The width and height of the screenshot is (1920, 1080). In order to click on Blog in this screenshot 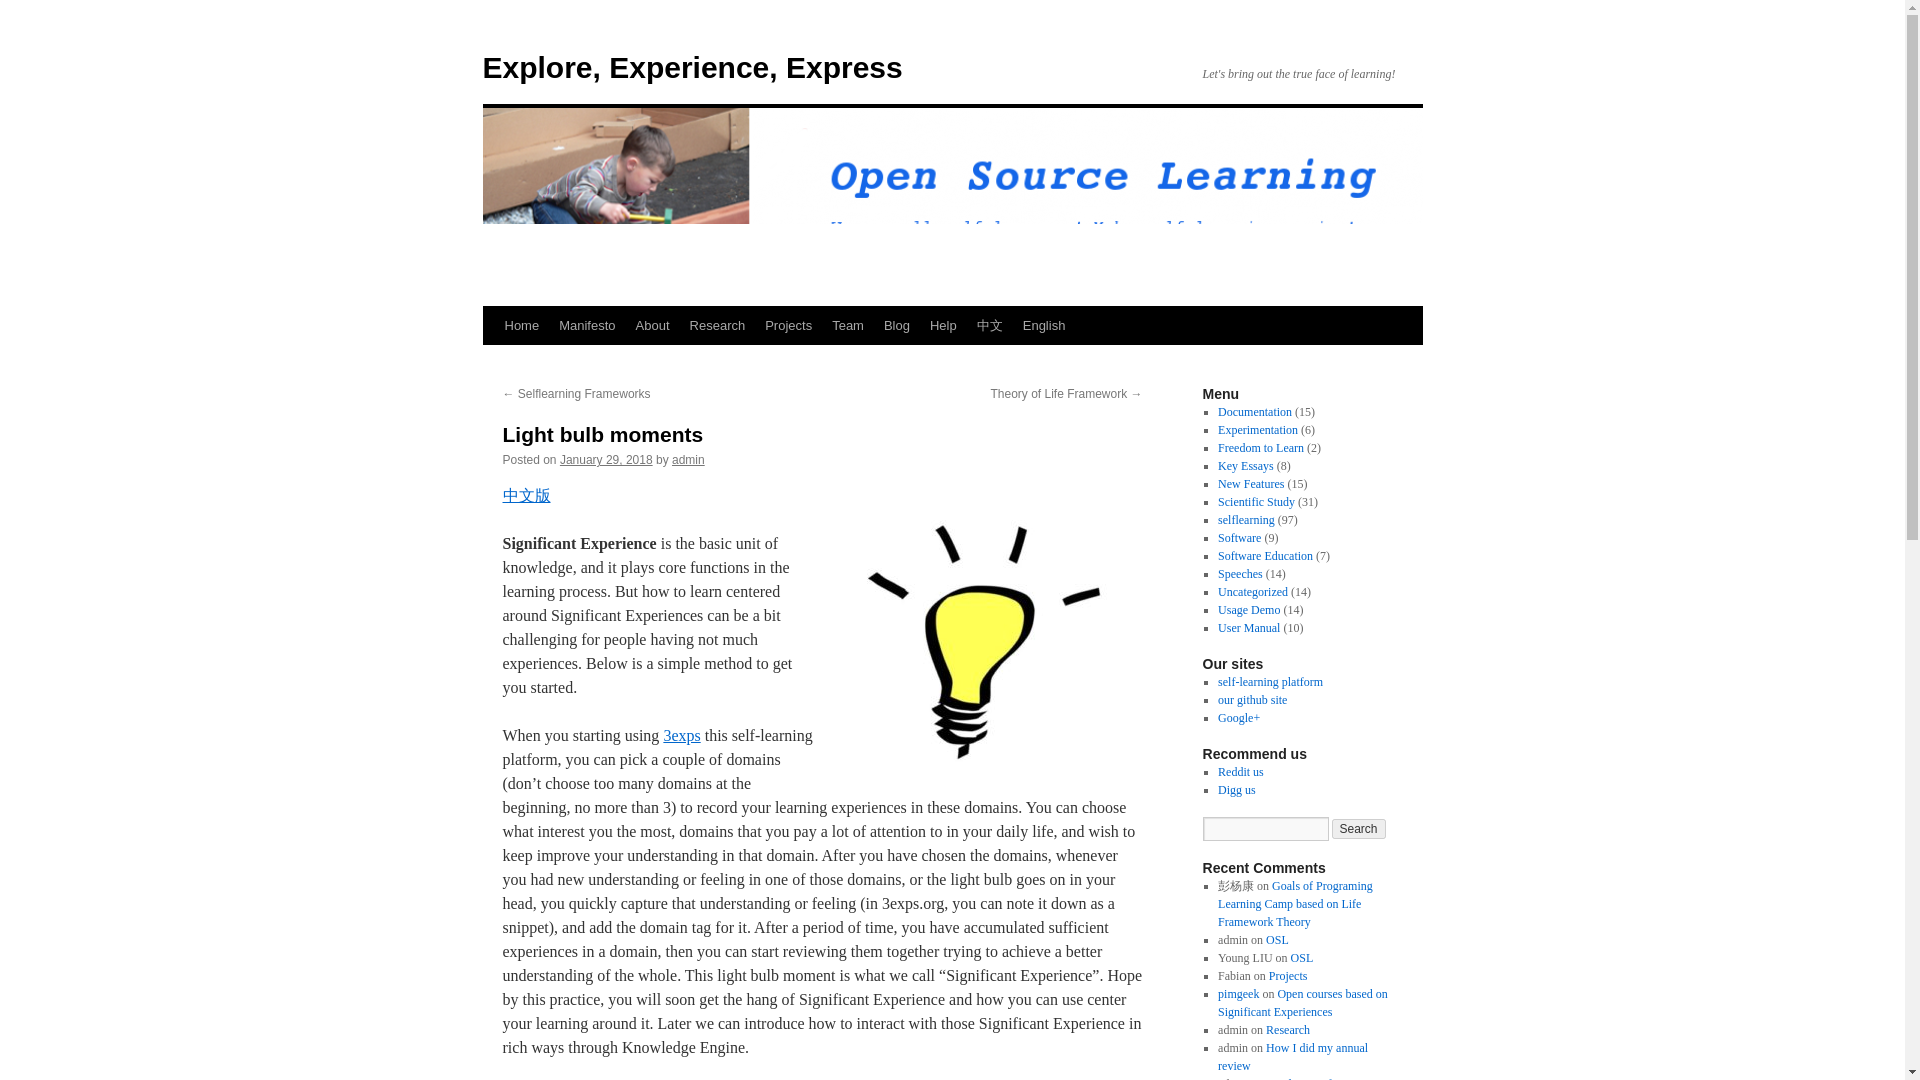, I will do `click(896, 325)`.